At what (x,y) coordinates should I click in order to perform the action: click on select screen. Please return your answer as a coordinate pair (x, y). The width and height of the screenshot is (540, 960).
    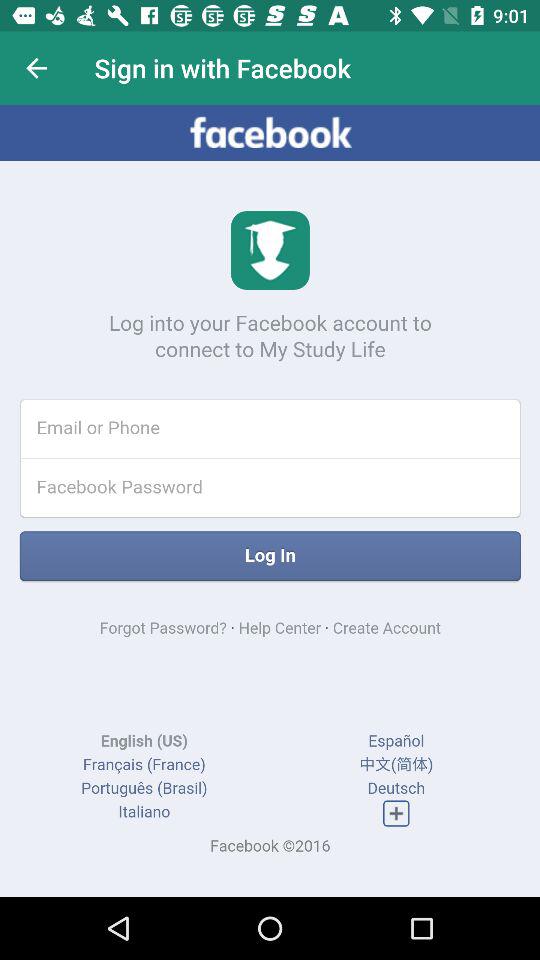
    Looking at the image, I should click on (270, 501).